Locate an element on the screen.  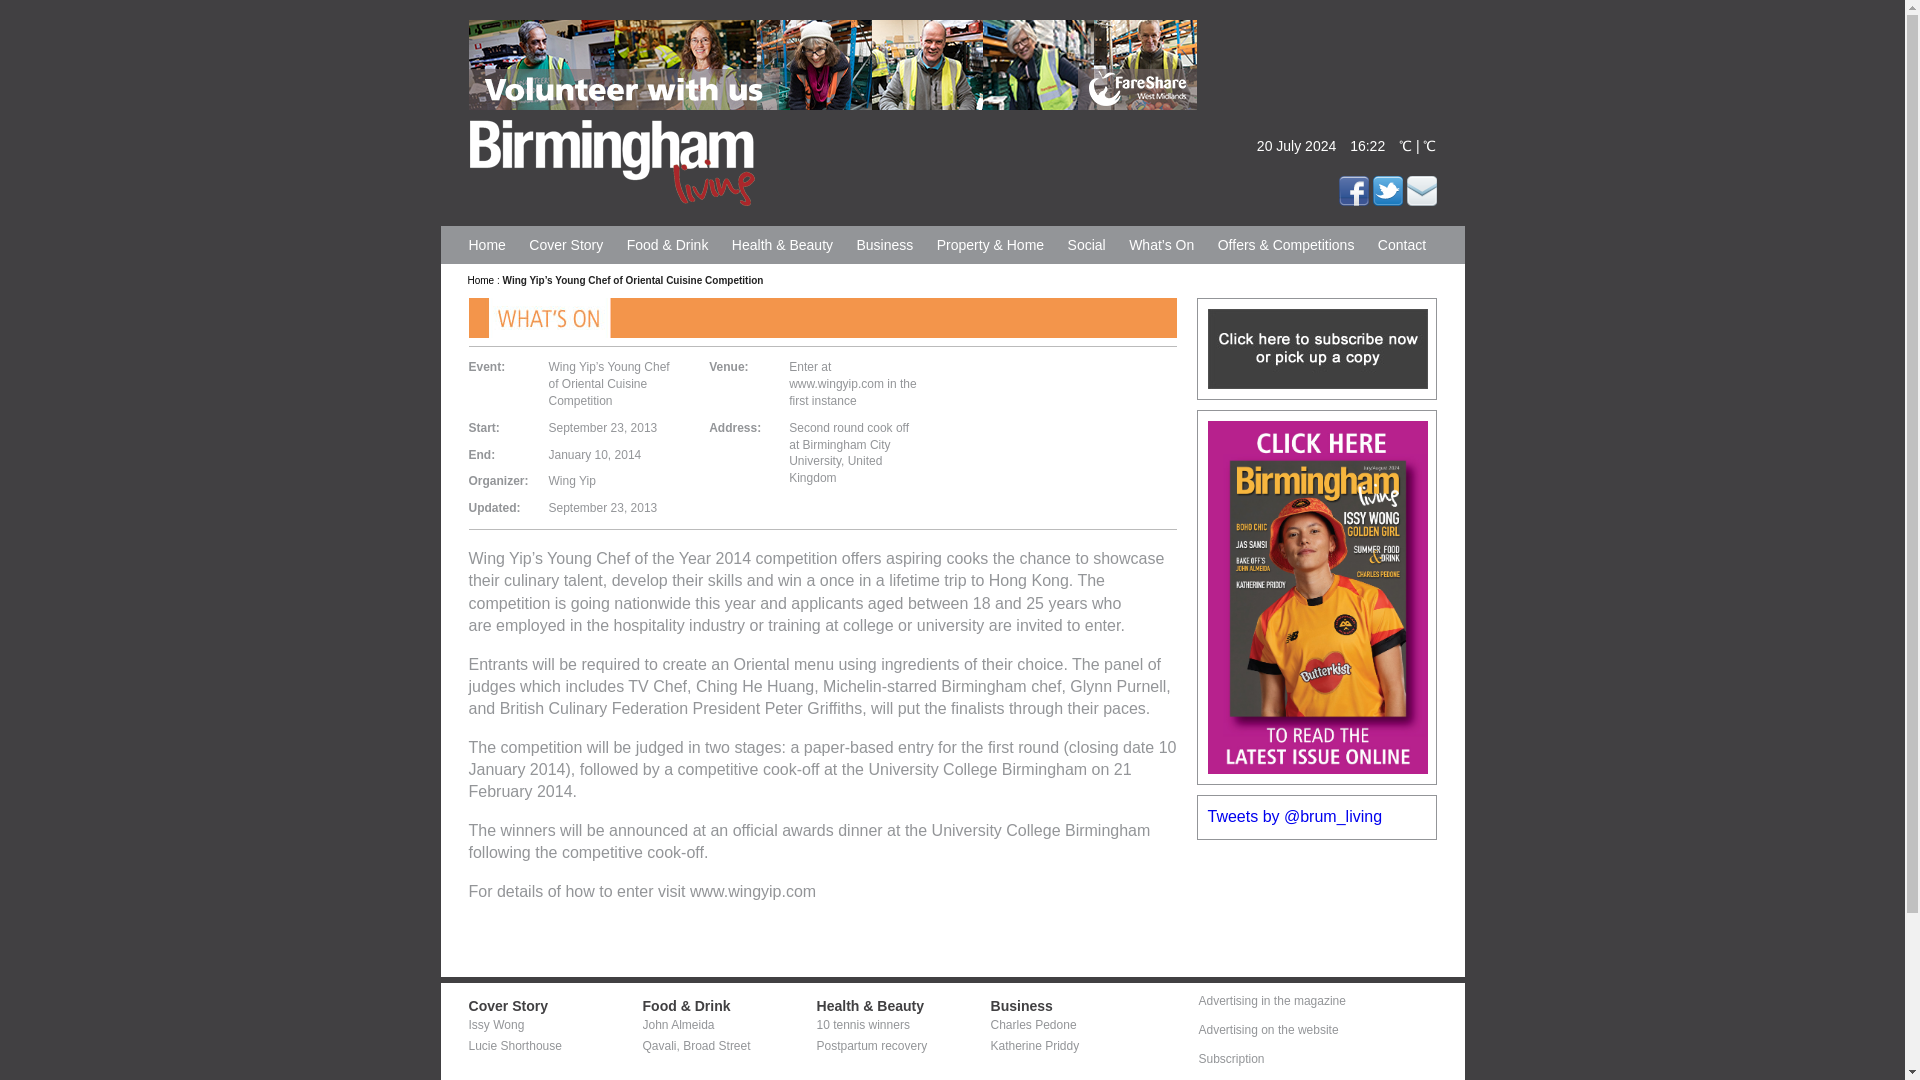
Cover Story is located at coordinates (508, 1006).